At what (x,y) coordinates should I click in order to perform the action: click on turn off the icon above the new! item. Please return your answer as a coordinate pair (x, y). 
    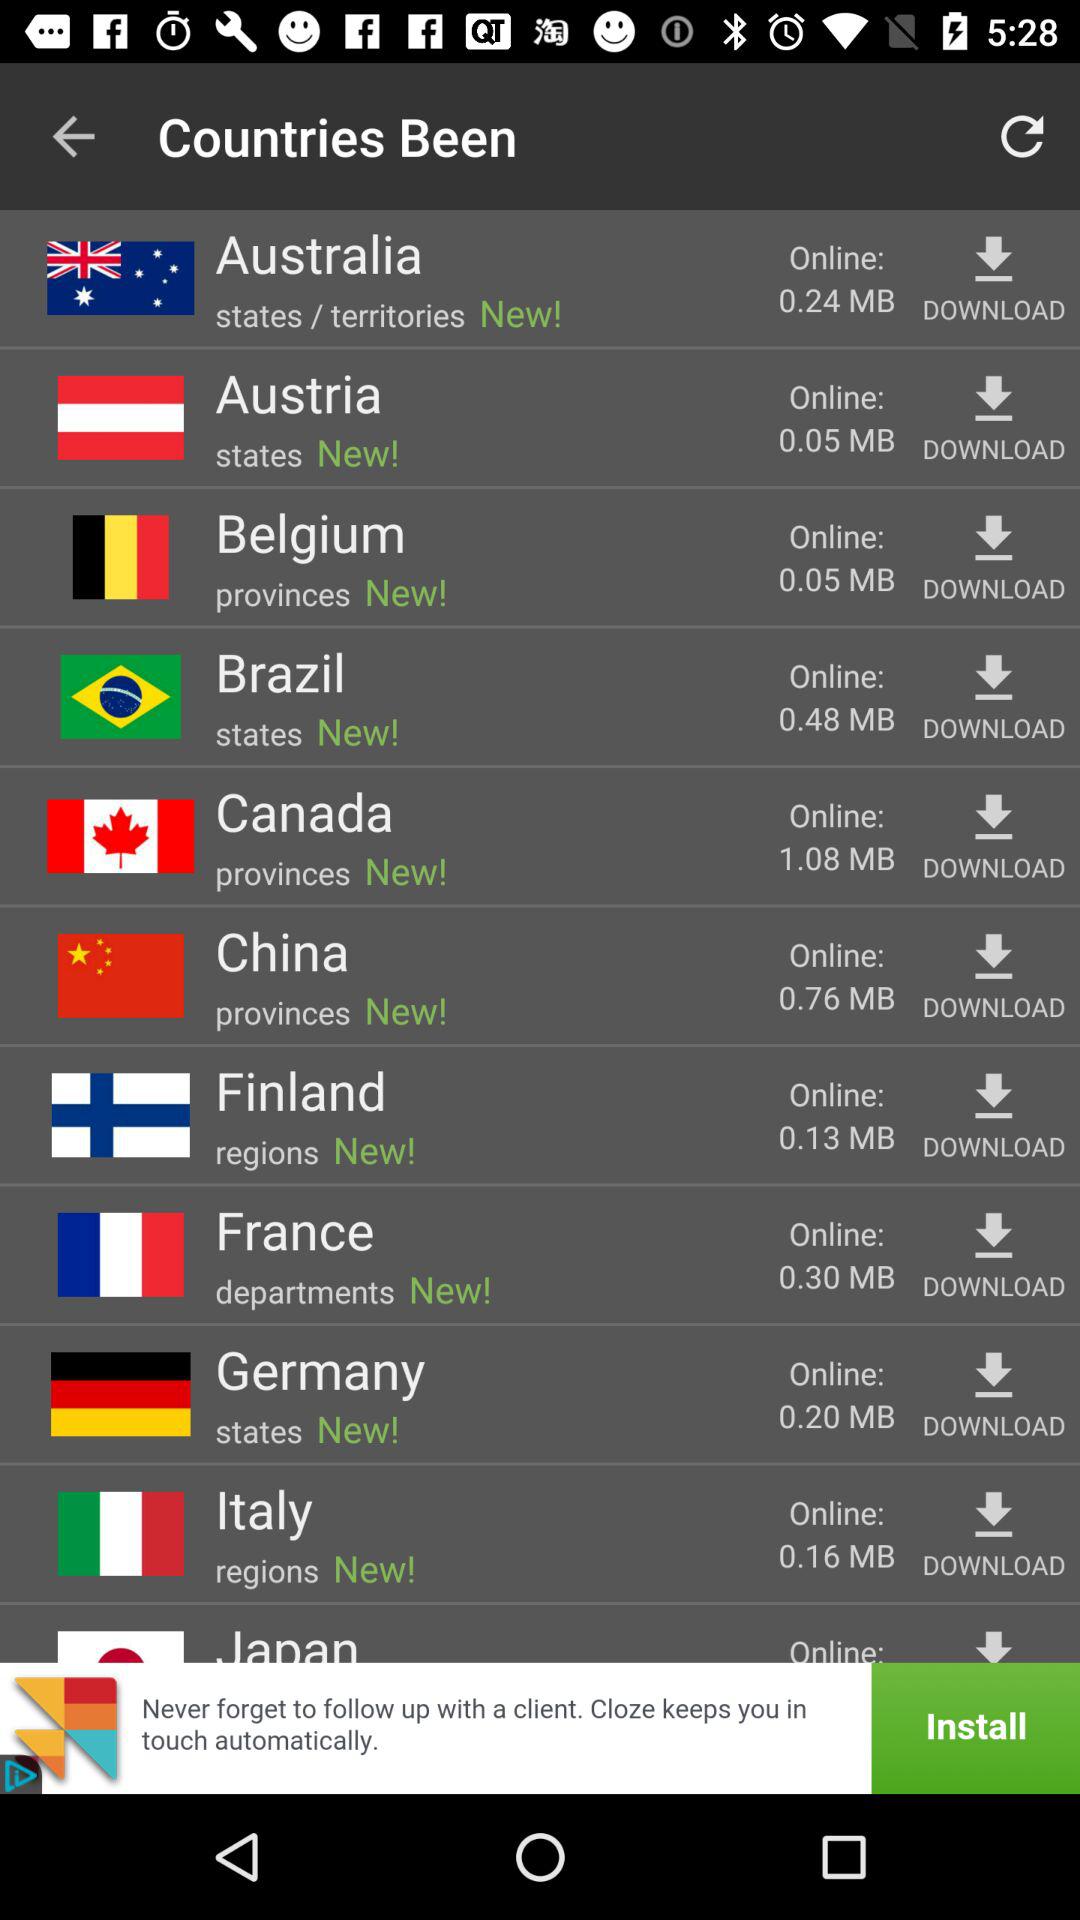
    Looking at the image, I should click on (320, 1368).